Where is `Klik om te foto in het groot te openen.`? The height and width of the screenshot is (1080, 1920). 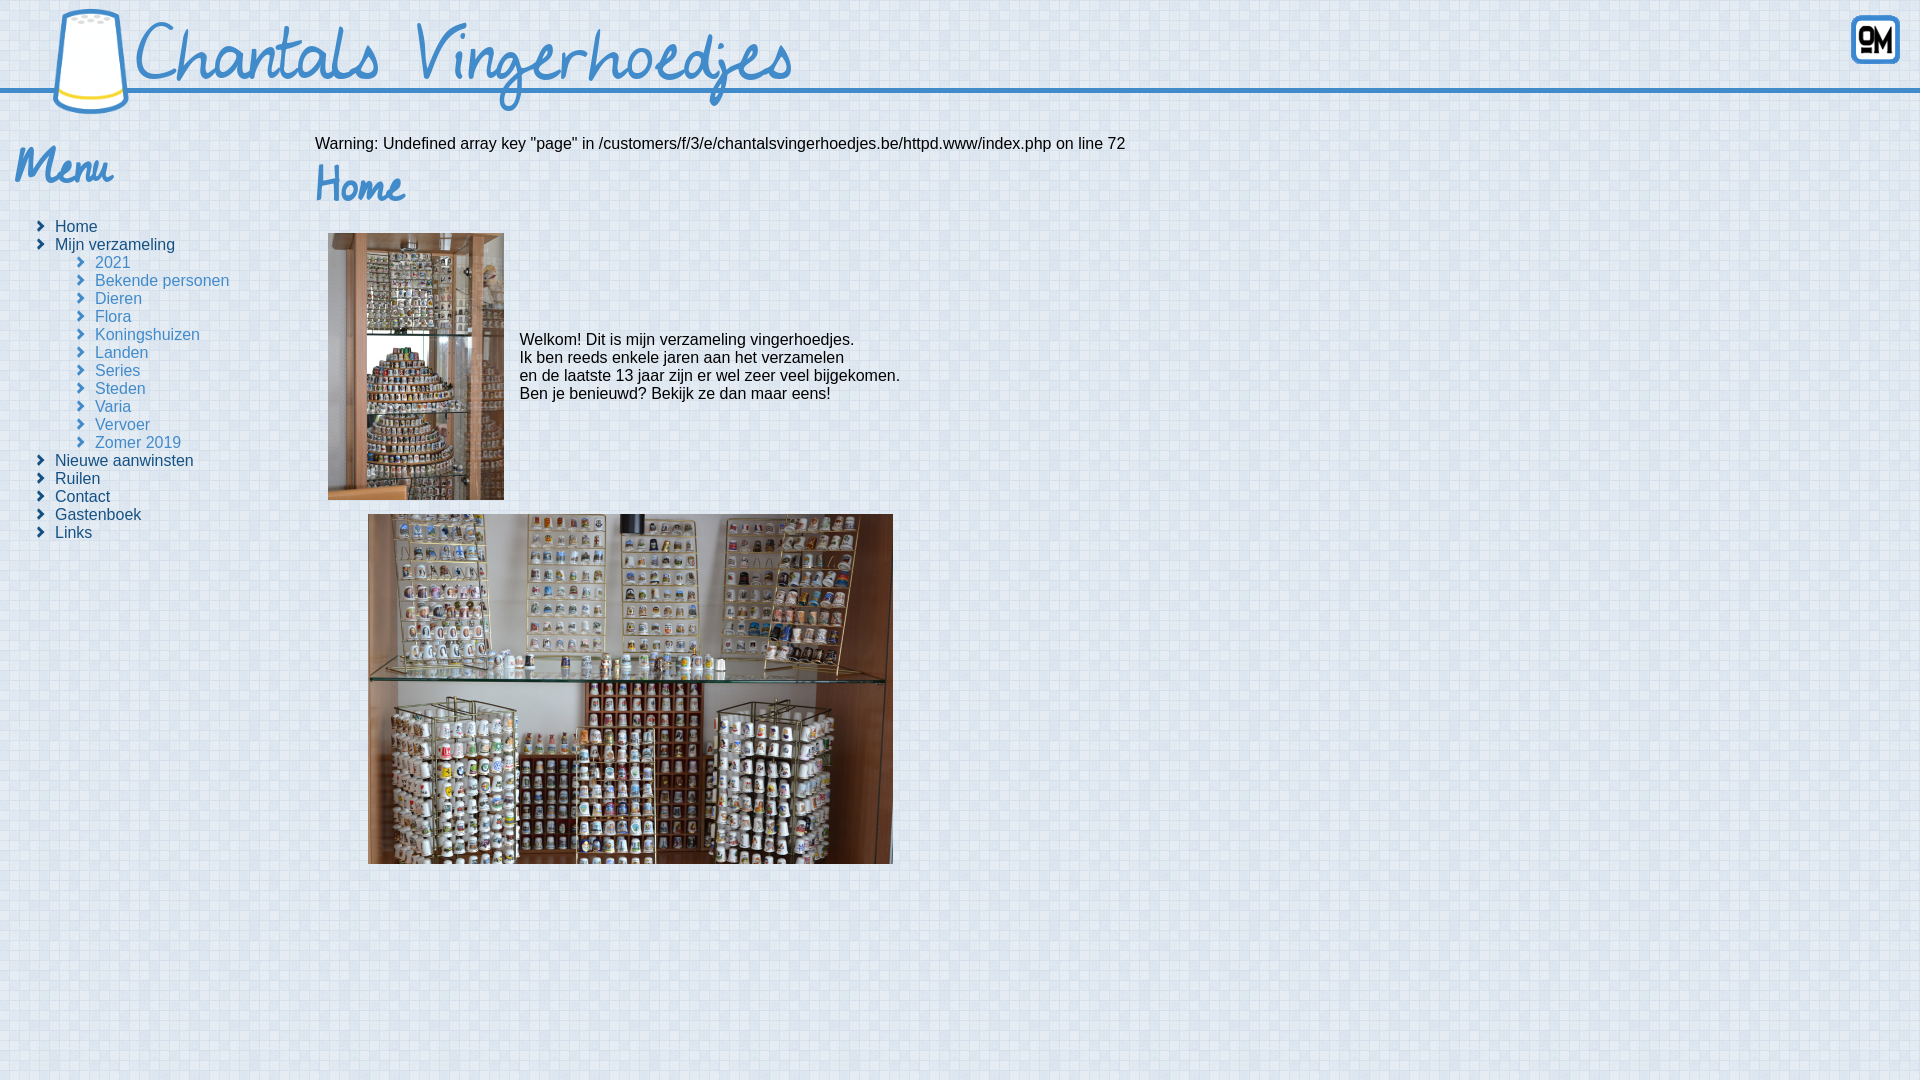 Klik om te foto in het groot te openen. is located at coordinates (610, 858).